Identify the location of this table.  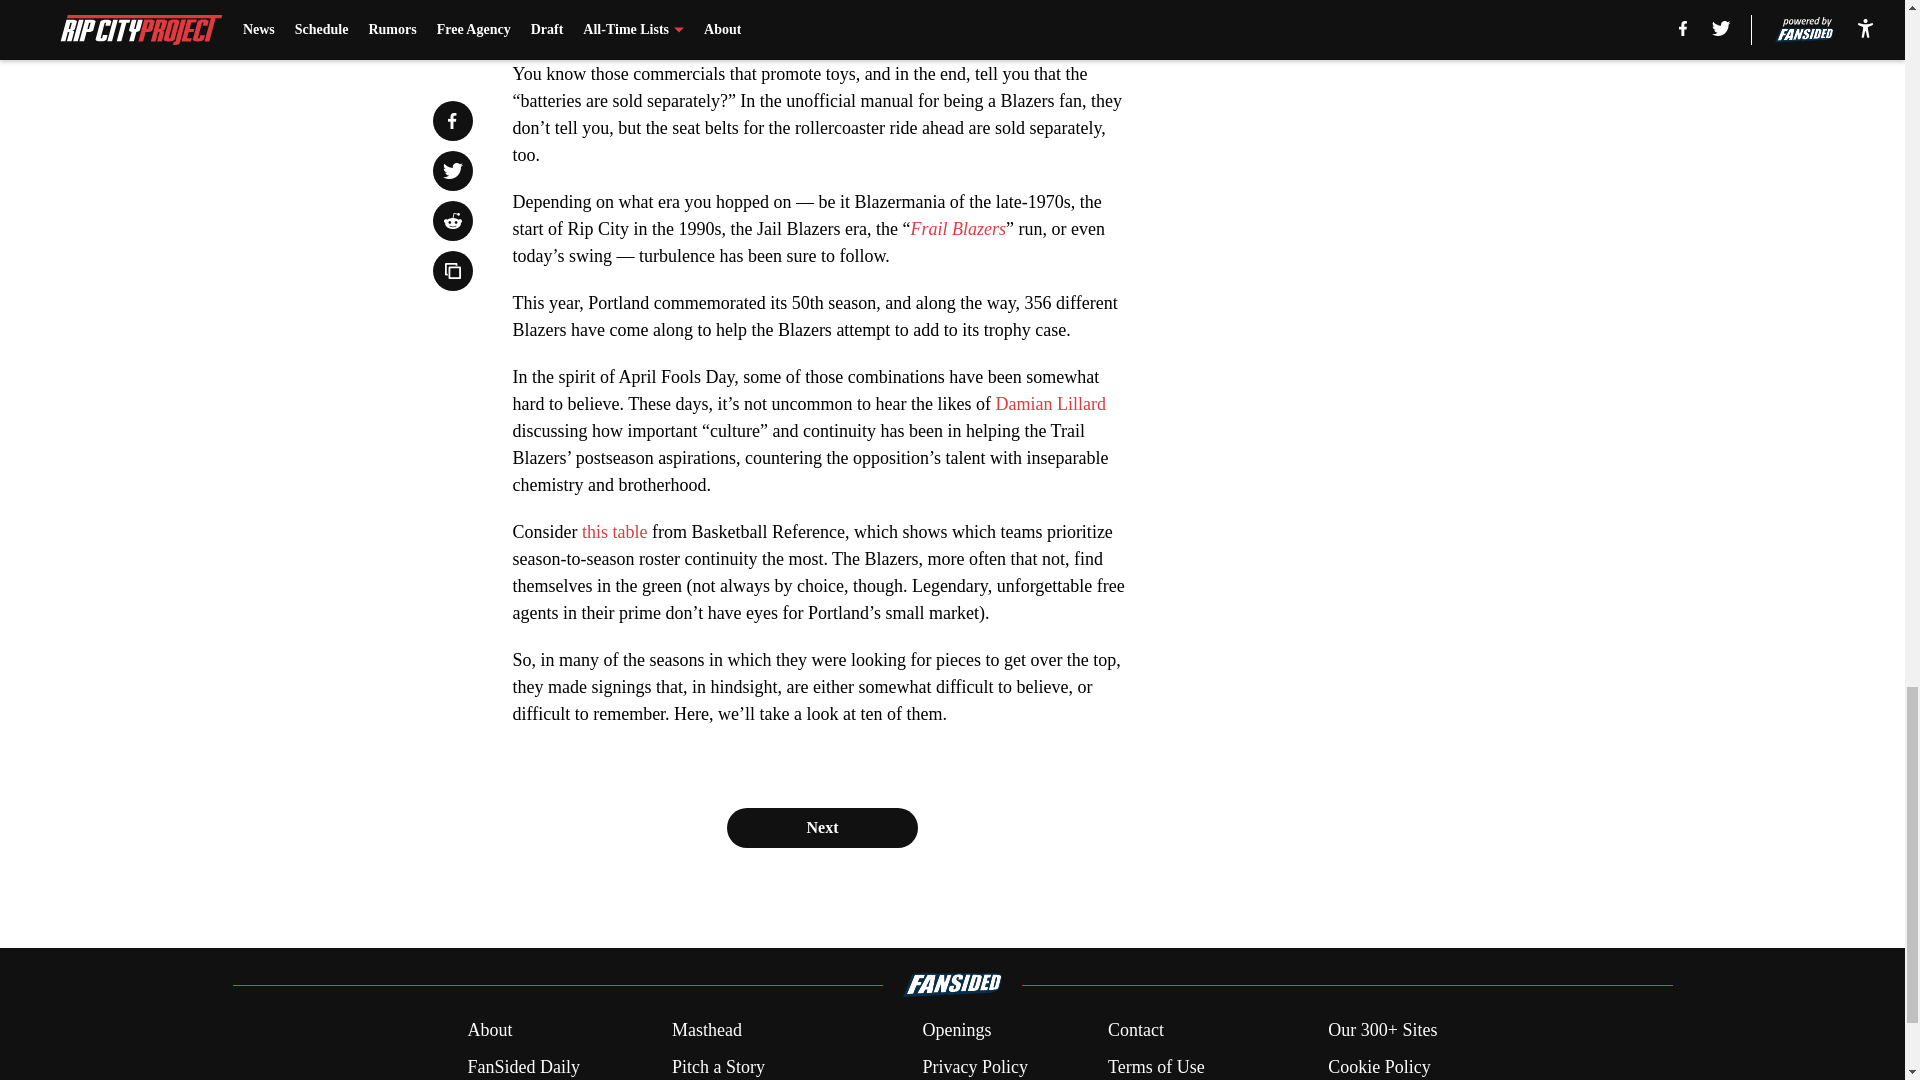
(614, 532).